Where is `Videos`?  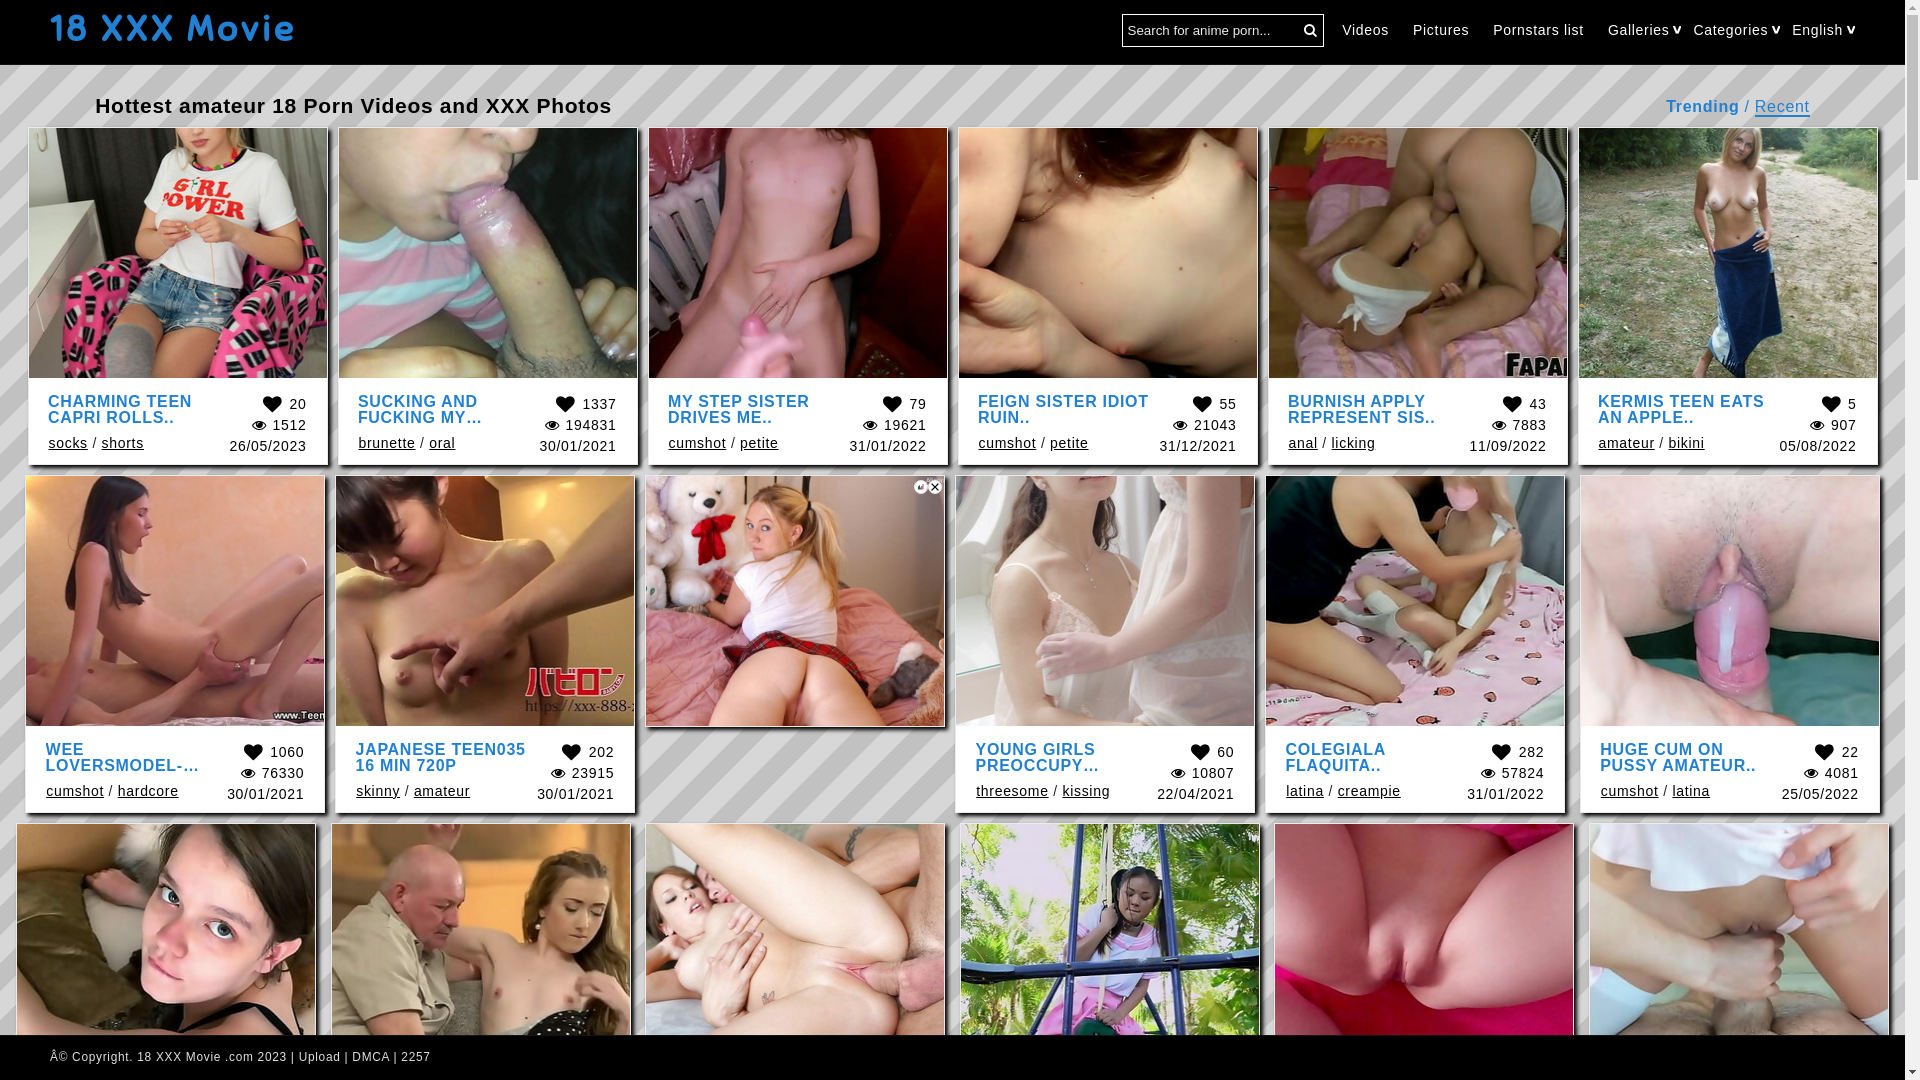
Videos is located at coordinates (1366, 32).